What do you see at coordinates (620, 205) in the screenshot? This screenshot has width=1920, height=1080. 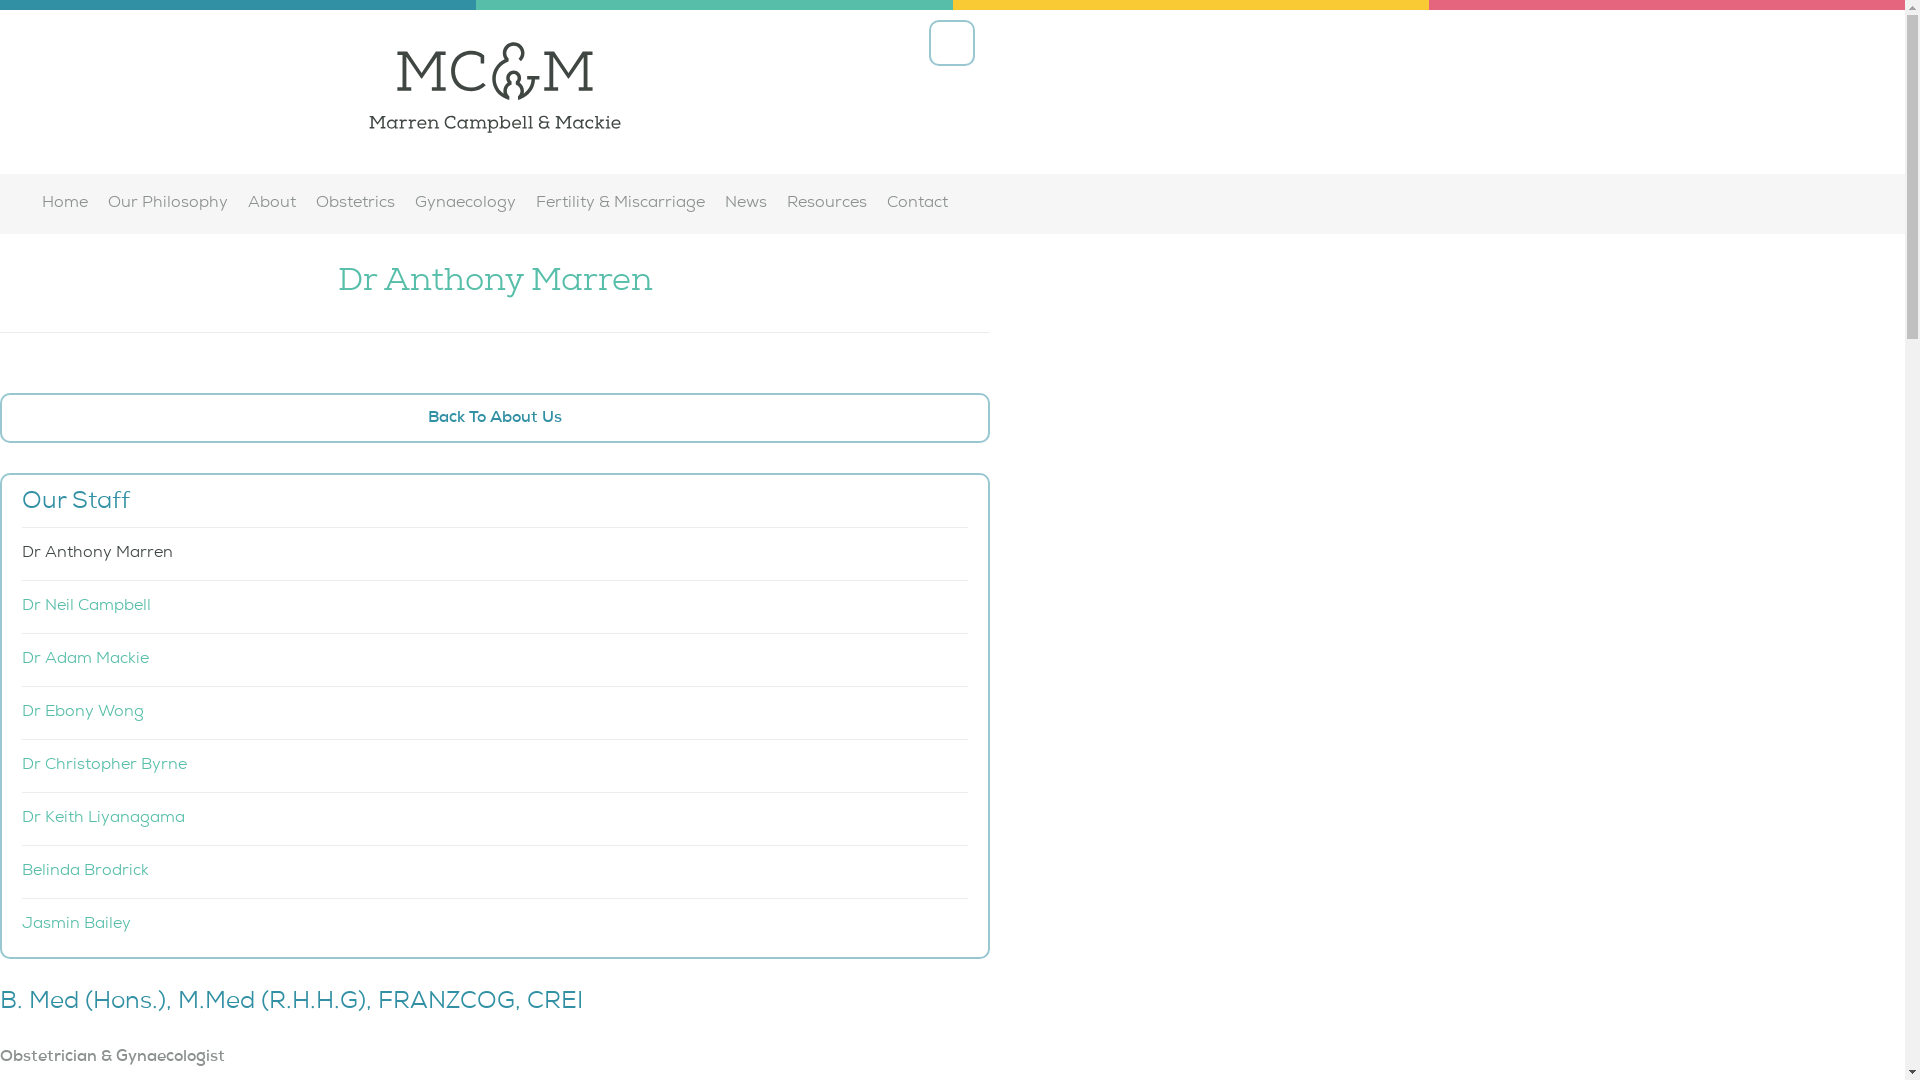 I see `Fertility & Miscarriage` at bounding box center [620, 205].